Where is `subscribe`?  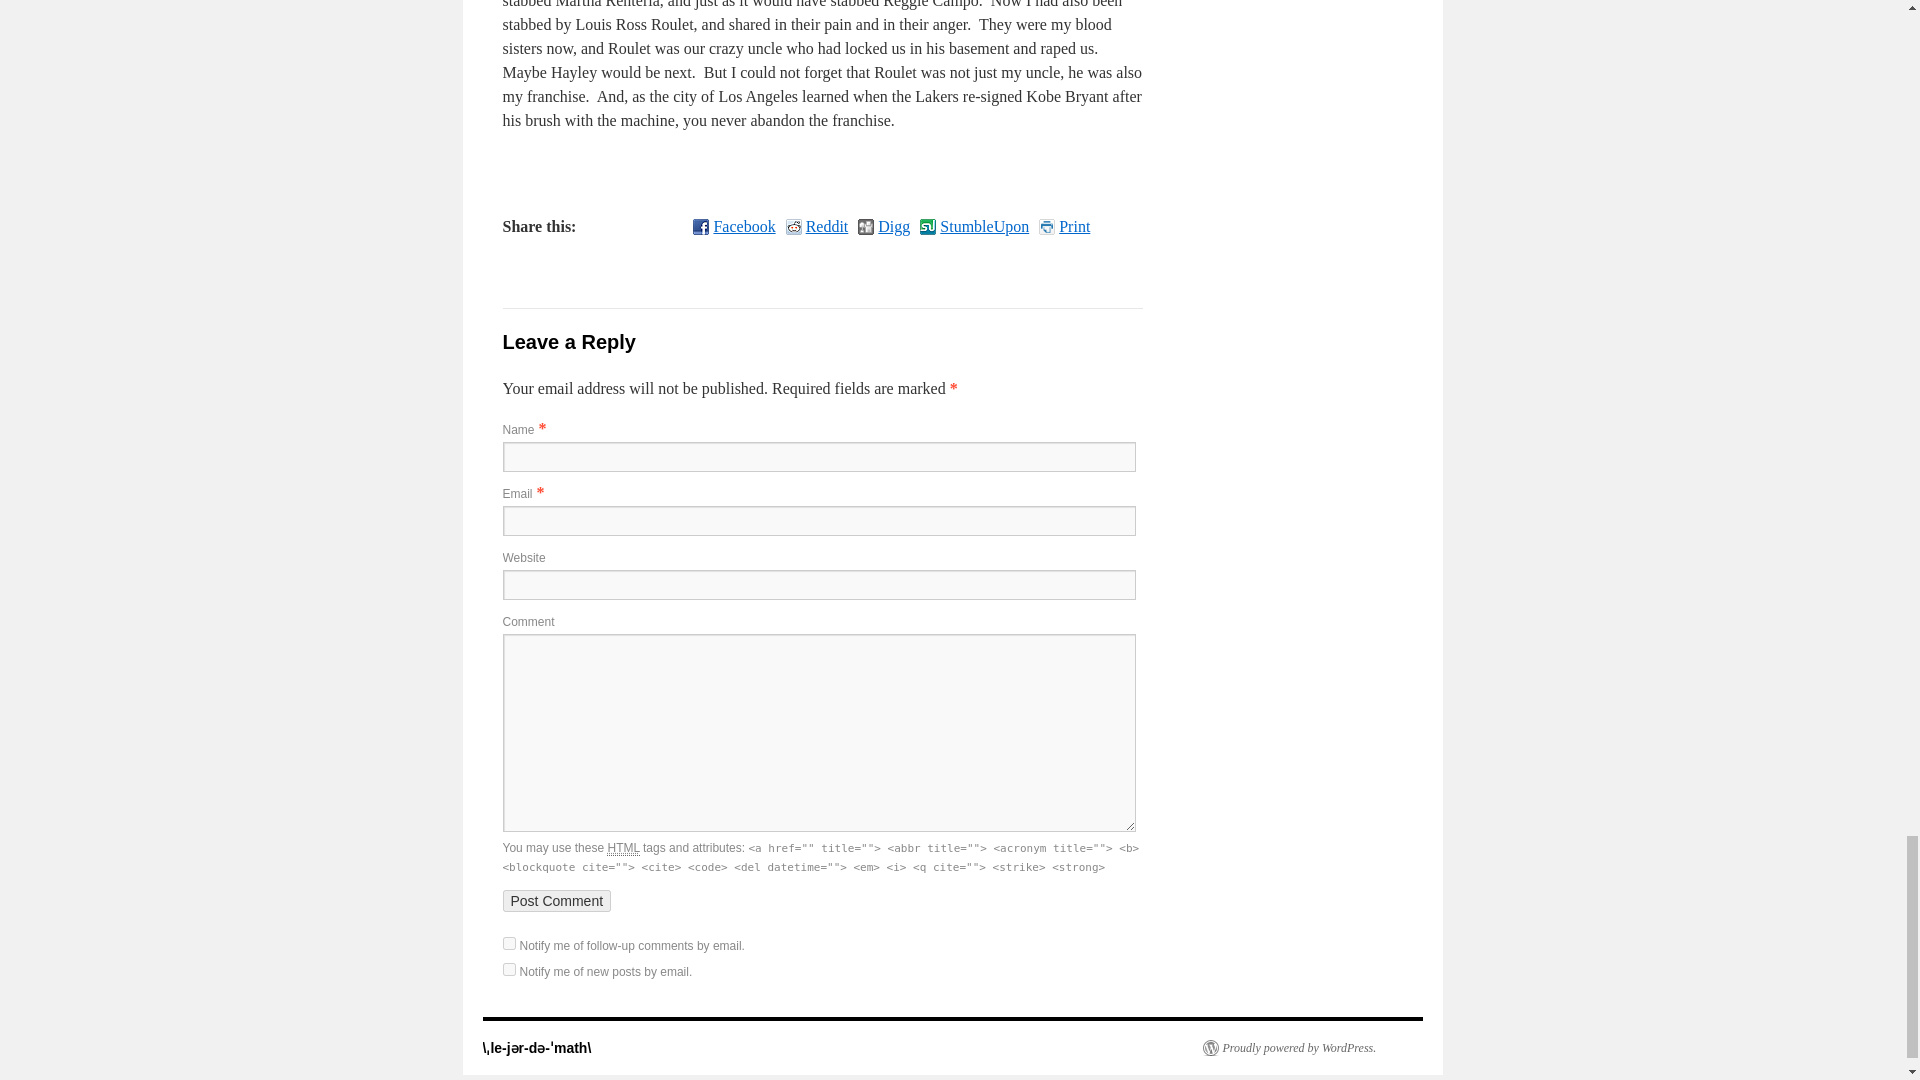
subscribe is located at coordinates (508, 970).